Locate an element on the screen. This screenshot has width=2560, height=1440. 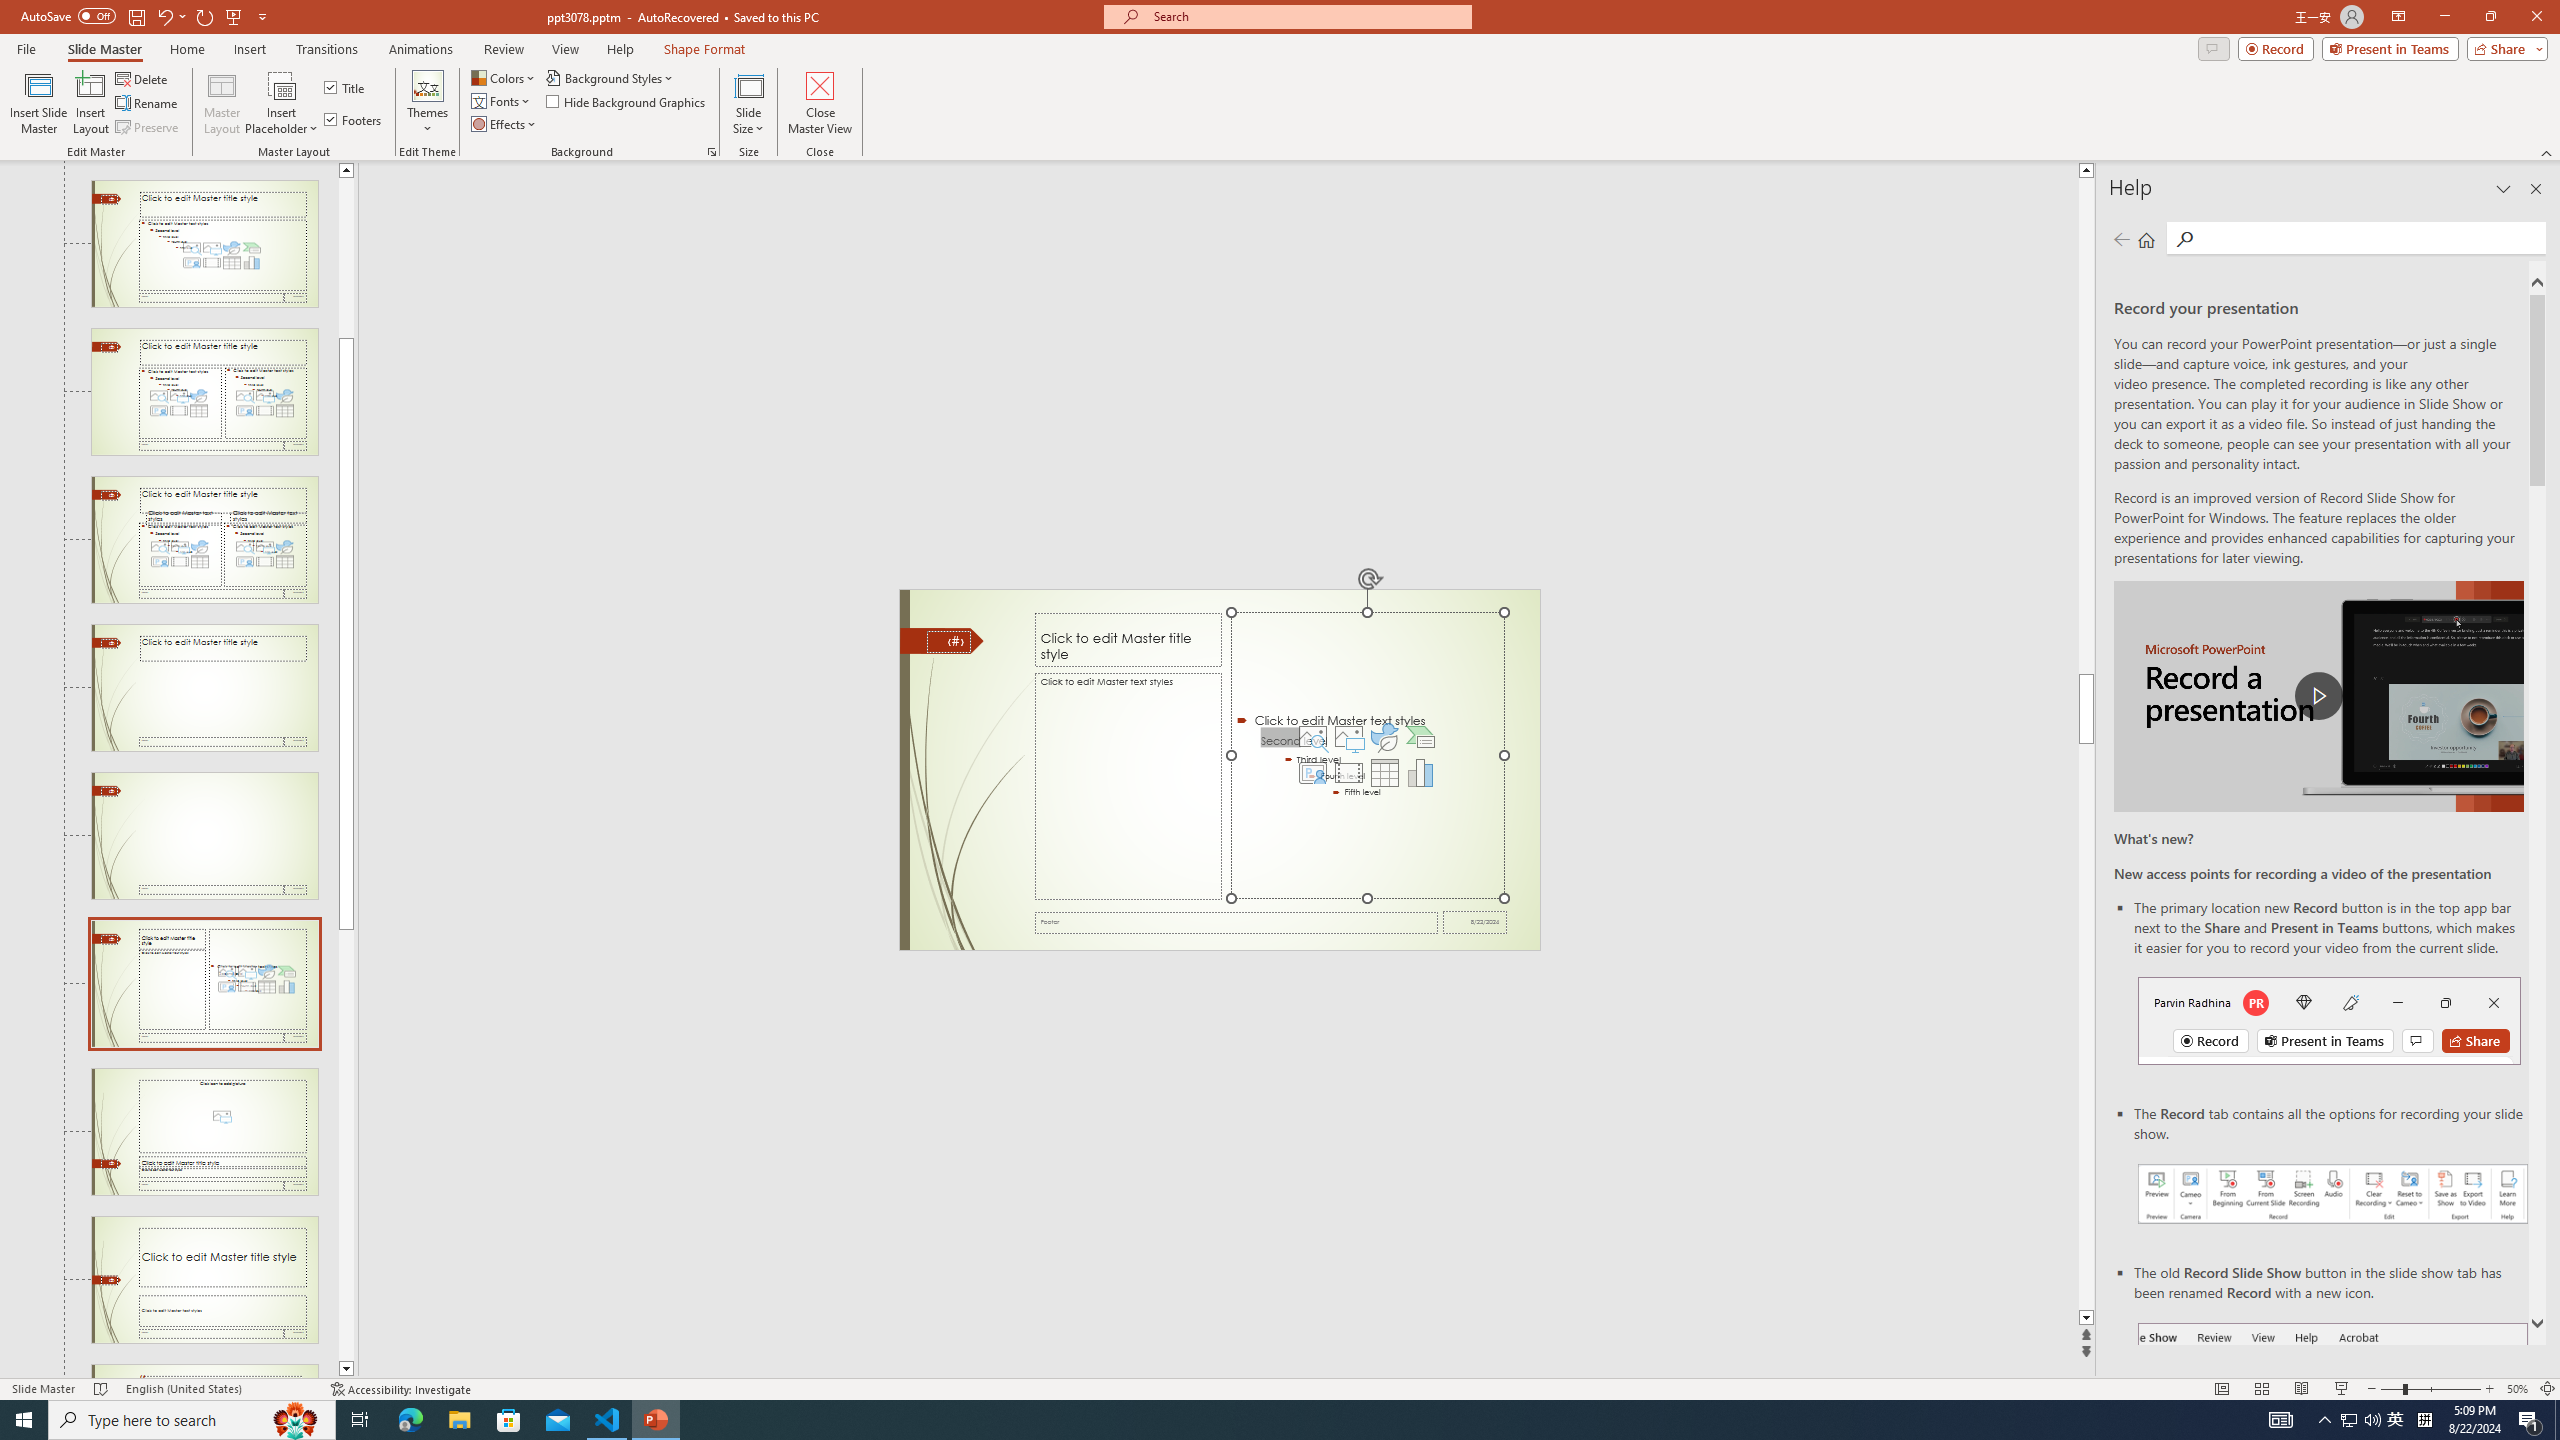
Fonts is located at coordinates (502, 100).